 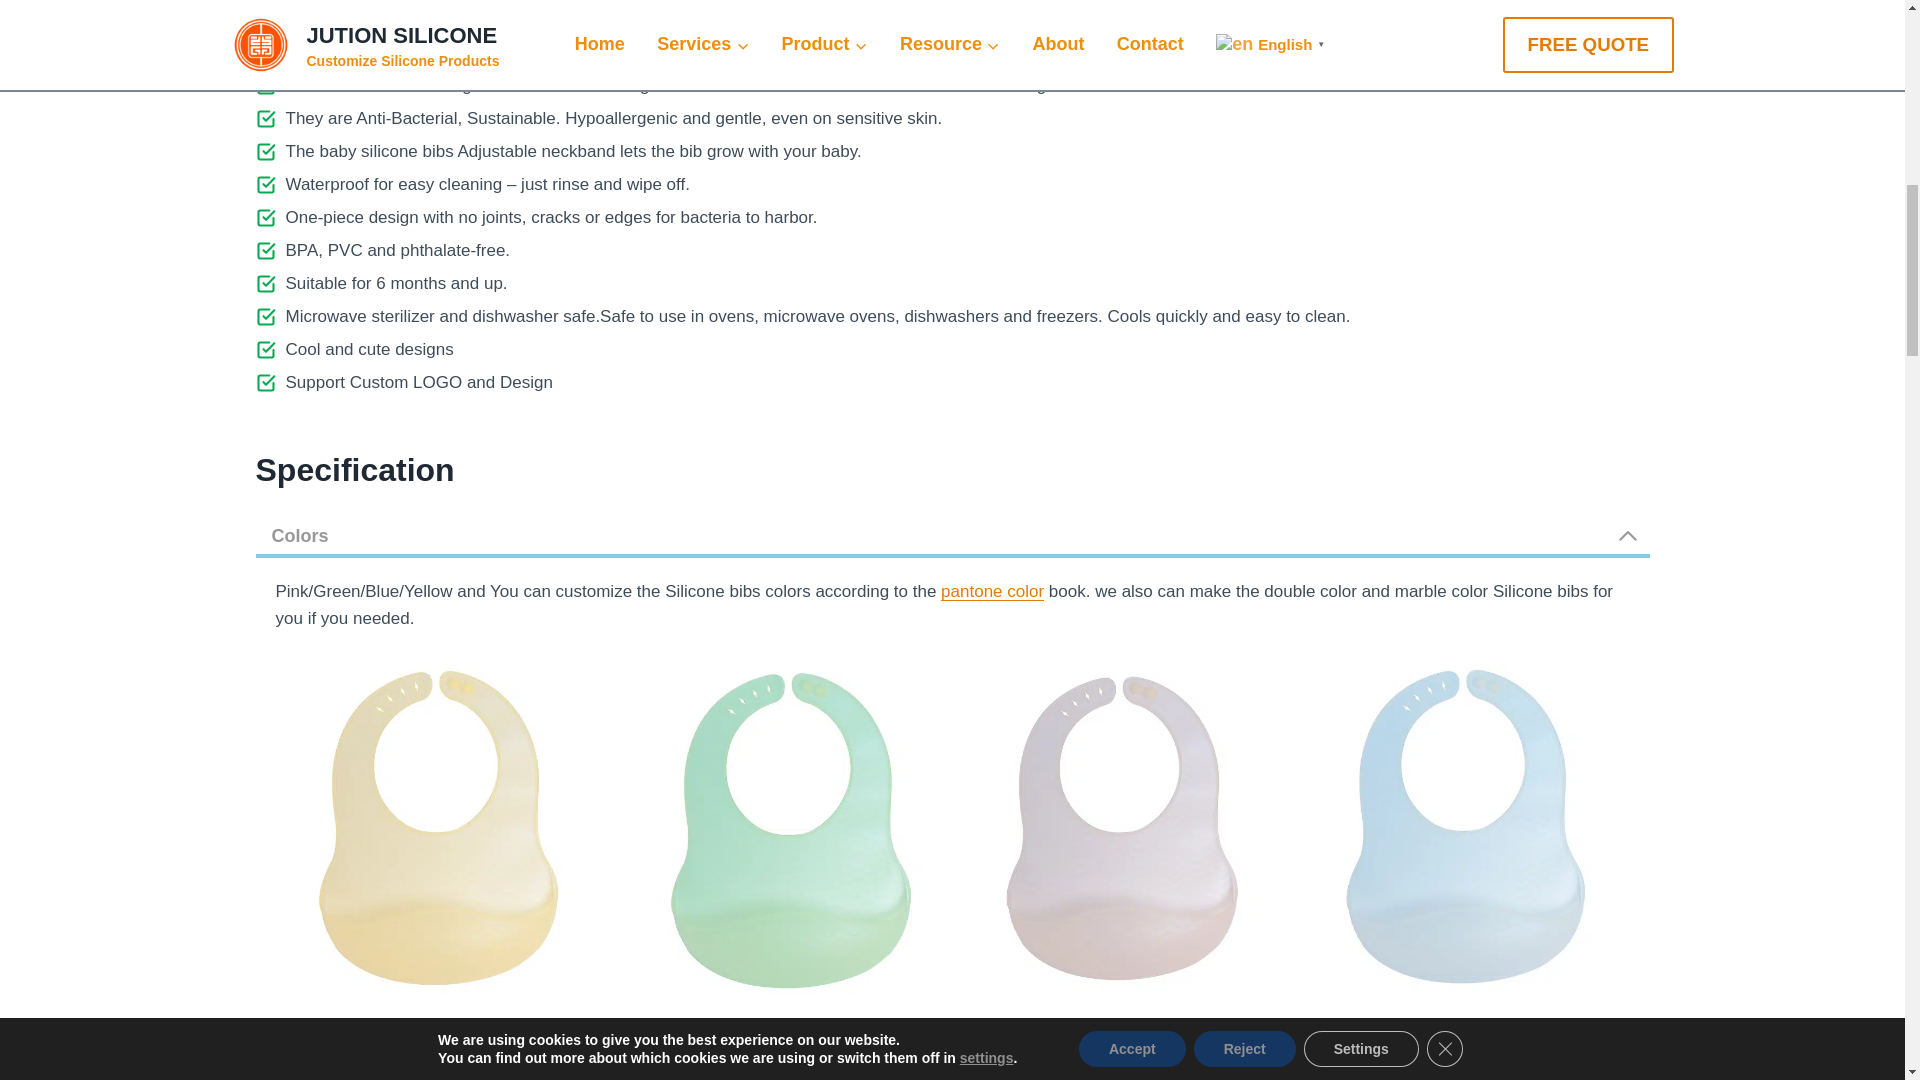 I want to click on pantone color, so click(x=992, y=591).